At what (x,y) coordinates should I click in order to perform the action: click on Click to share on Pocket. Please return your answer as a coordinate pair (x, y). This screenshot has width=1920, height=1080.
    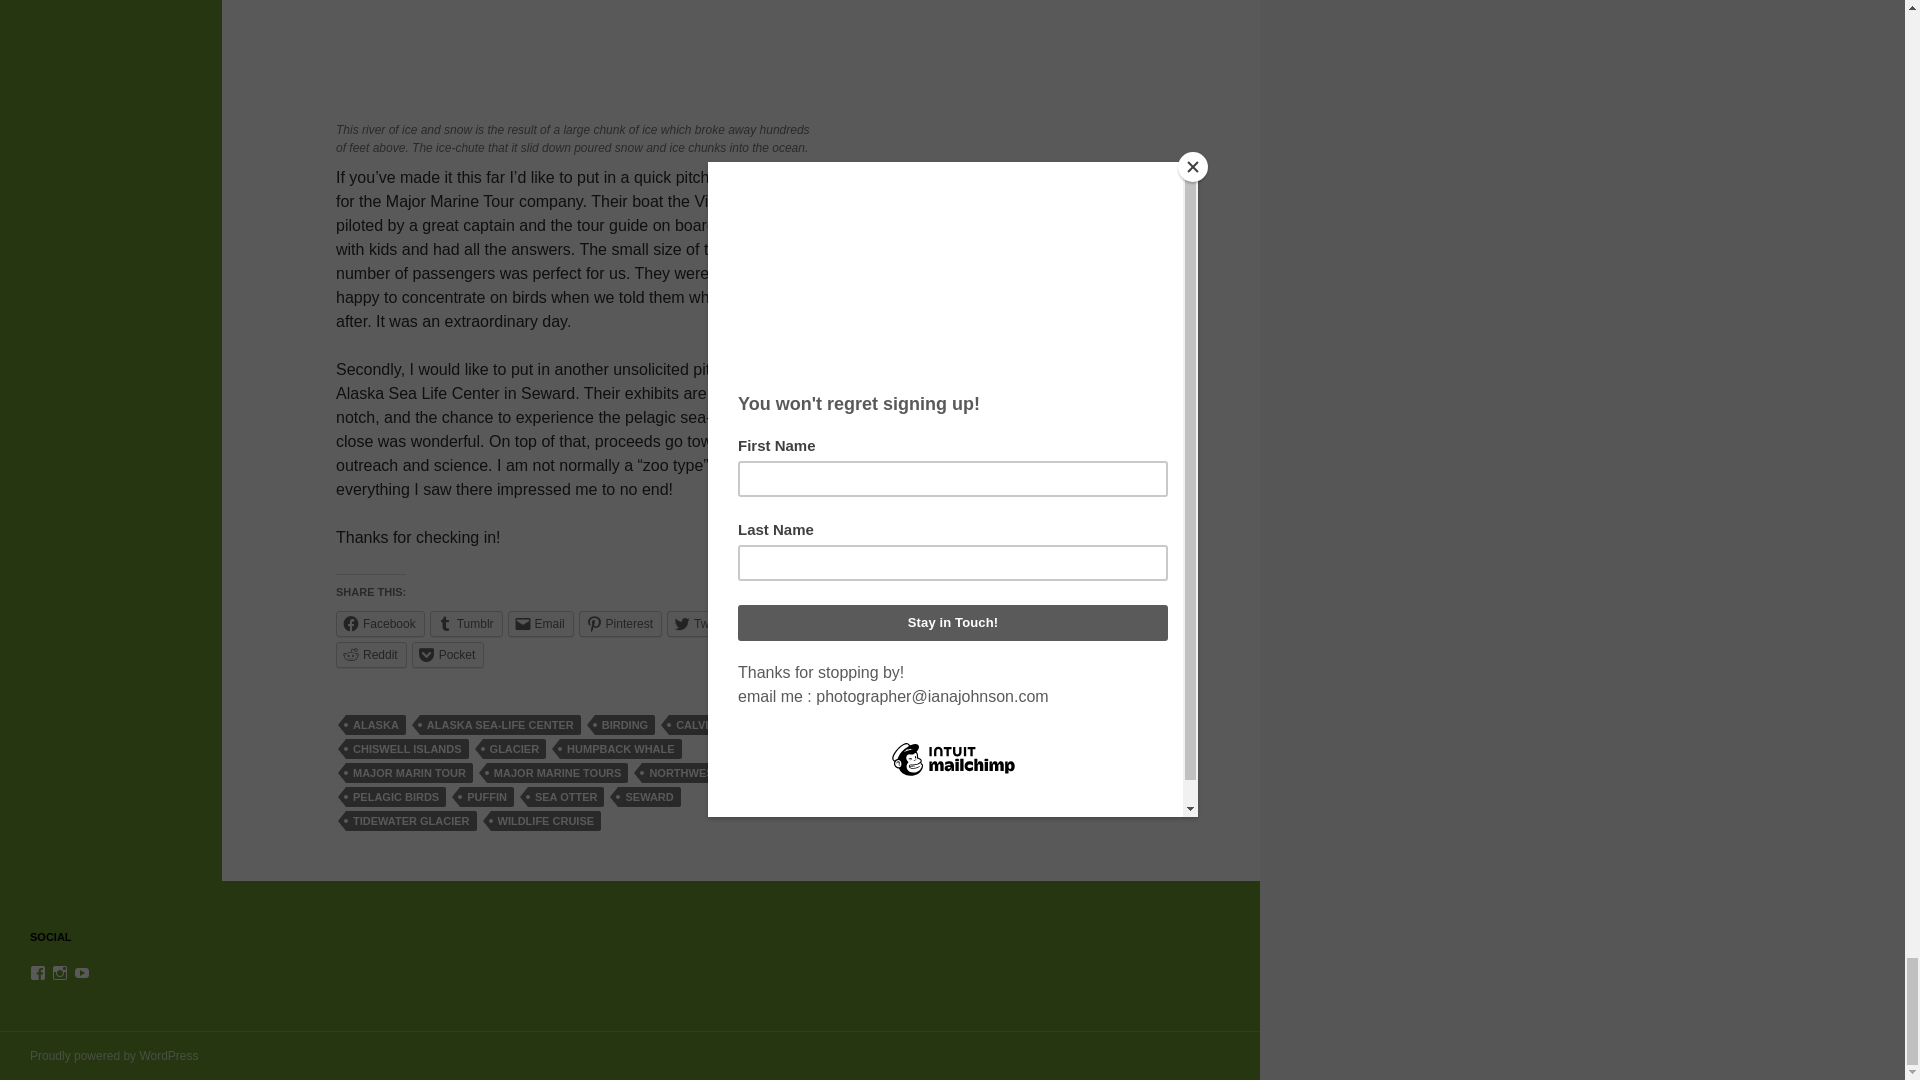
    Looking at the image, I should click on (448, 654).